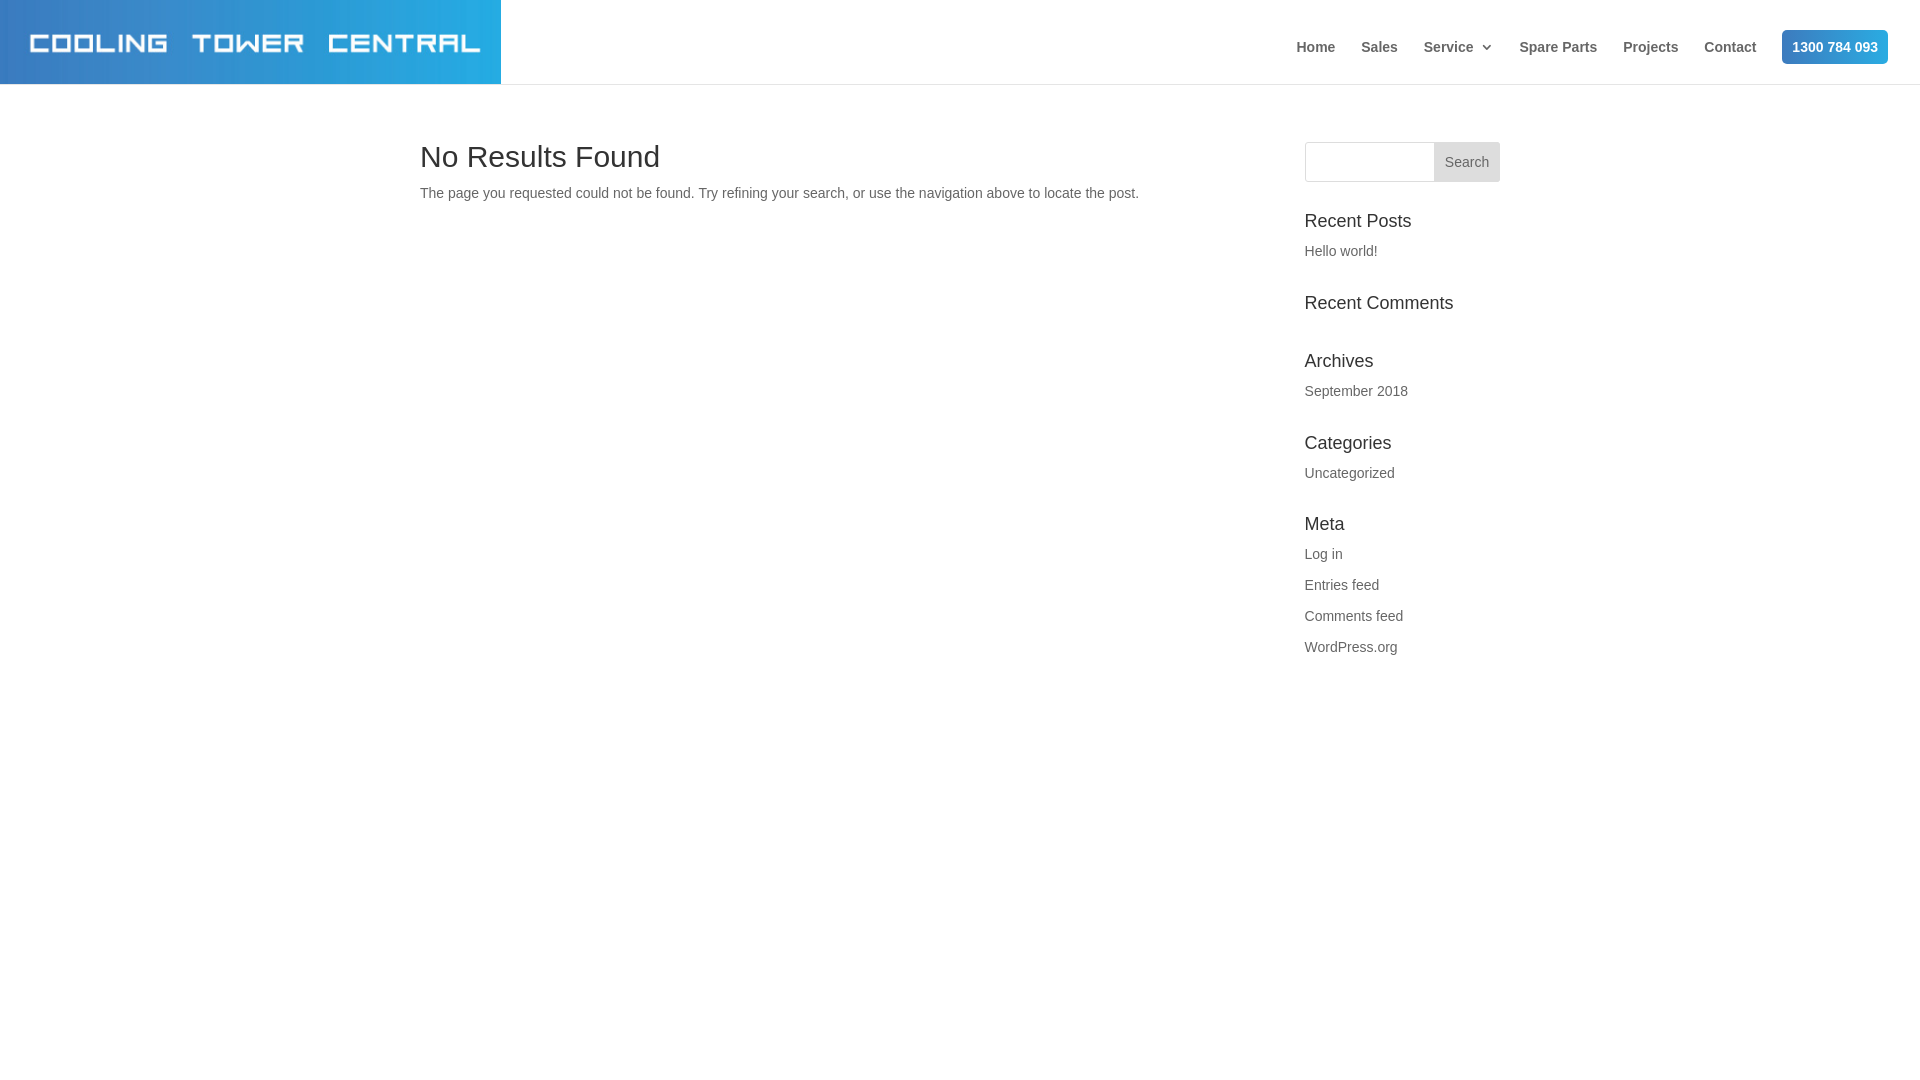 Image resolution: width=1920 pixels, height=1080 pixels. I want to click on Home, so click(1316, 62).